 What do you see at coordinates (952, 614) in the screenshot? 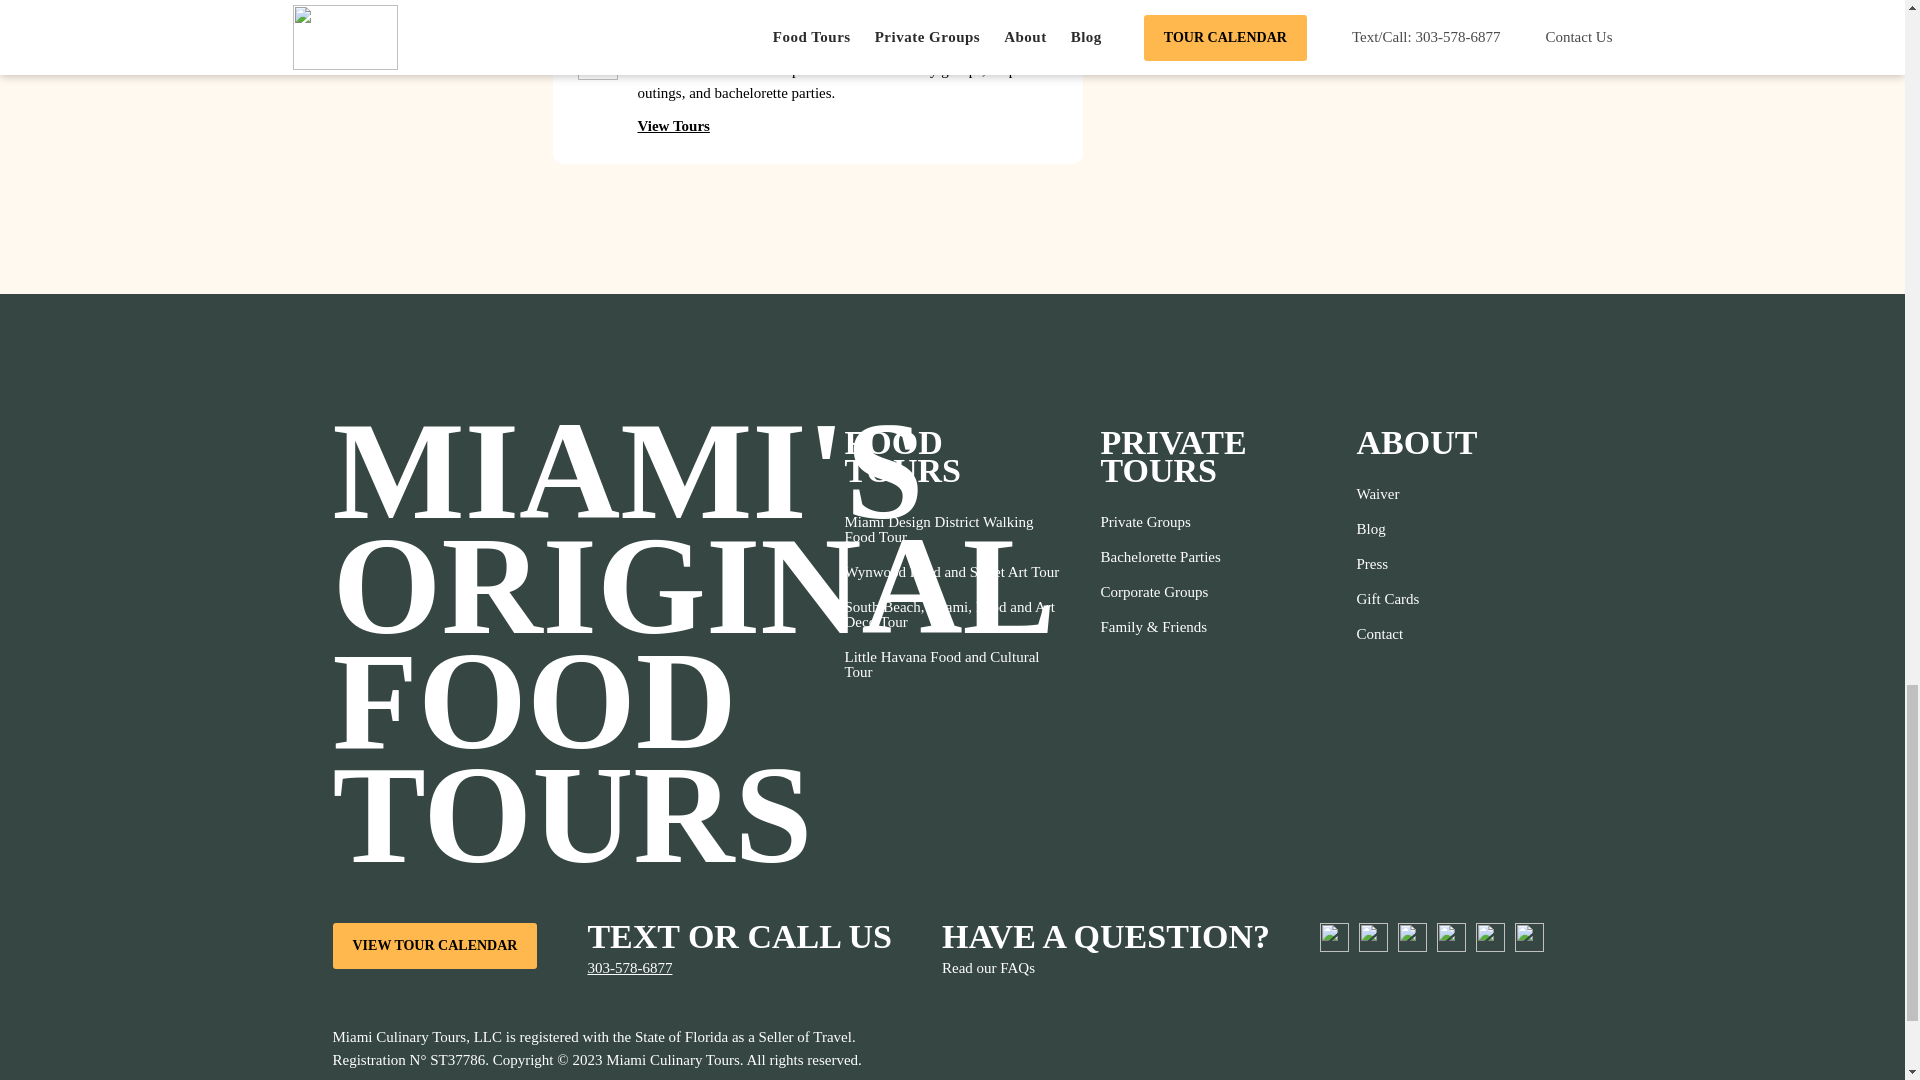
I see `South Beach, Miami, Food and Art Deco Tour` at bounding box center [952, 614].